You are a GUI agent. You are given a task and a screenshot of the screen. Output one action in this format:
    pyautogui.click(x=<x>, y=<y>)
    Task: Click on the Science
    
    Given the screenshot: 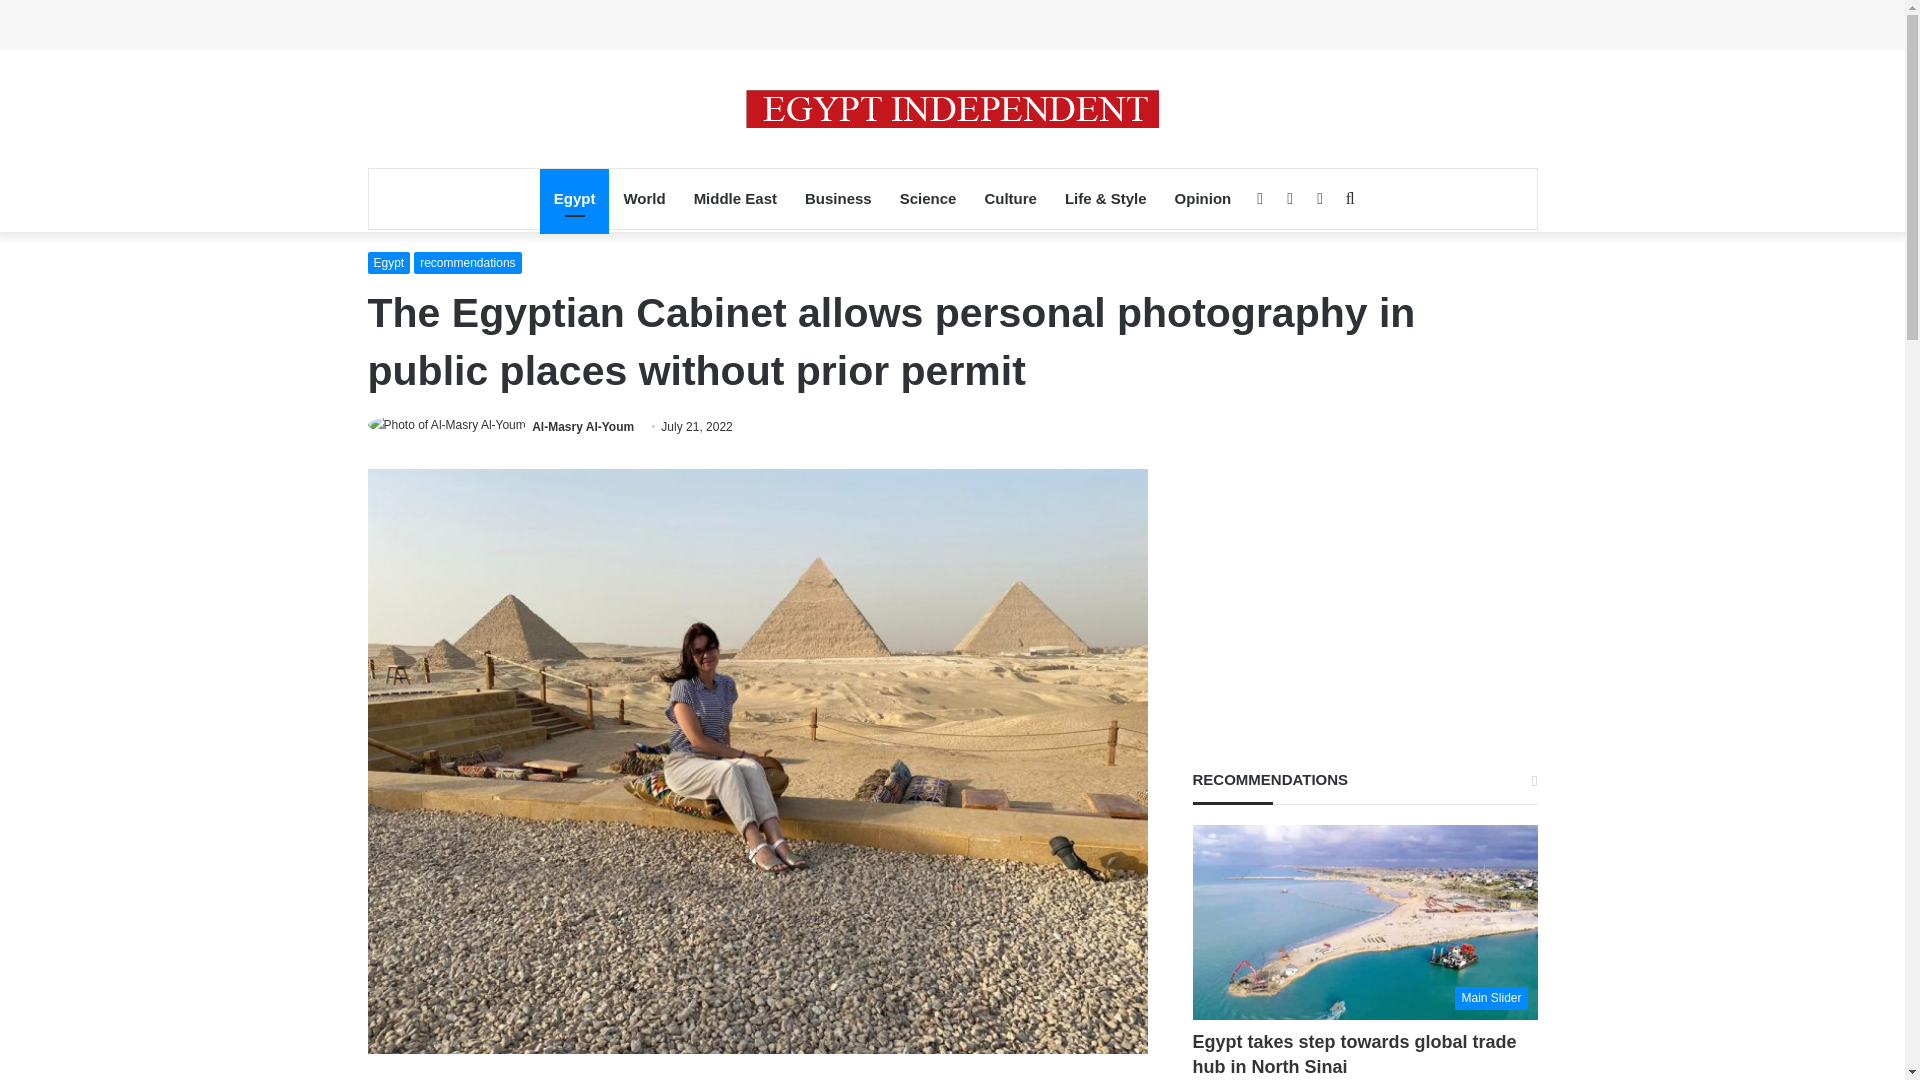 What is the action you would take?
    pyautogui.click(x=928, y=198)
    